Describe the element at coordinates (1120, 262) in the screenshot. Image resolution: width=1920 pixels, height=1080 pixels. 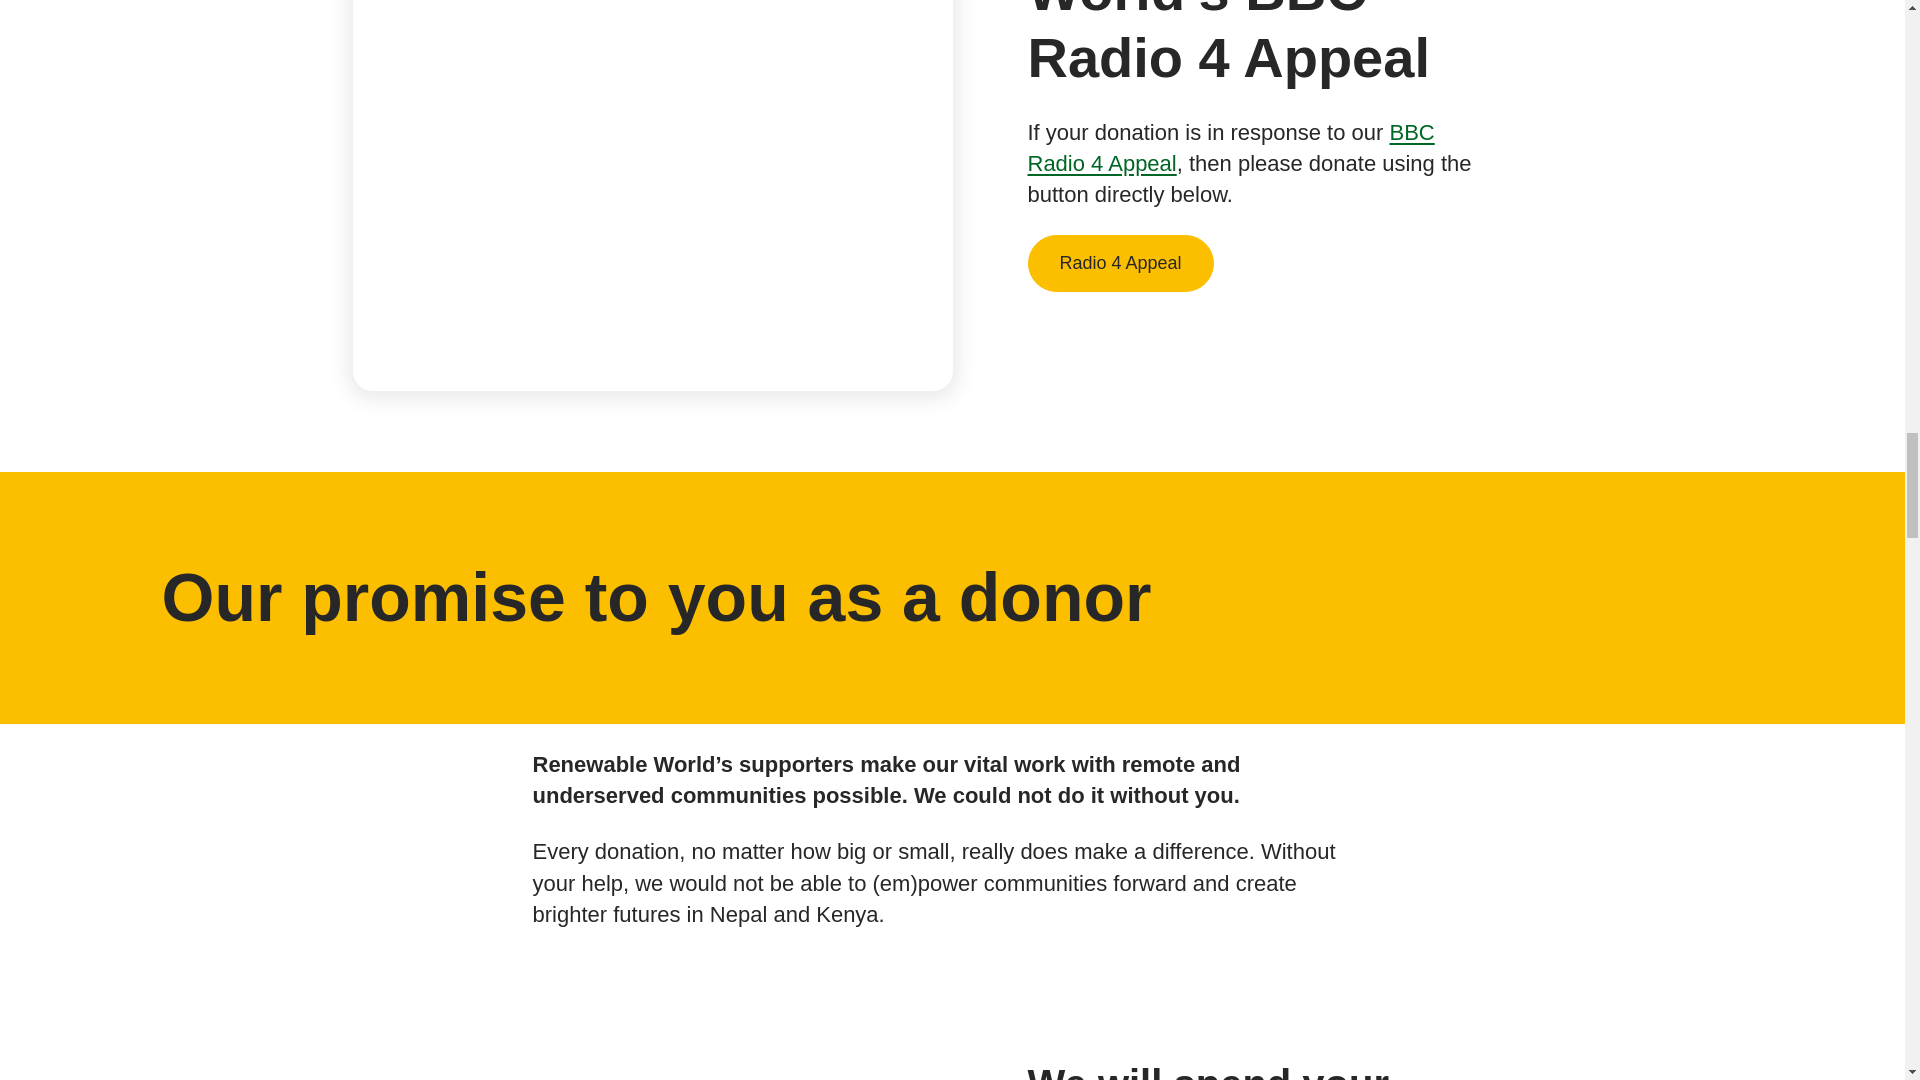
I see `Radio 4 Appeal` at that location.